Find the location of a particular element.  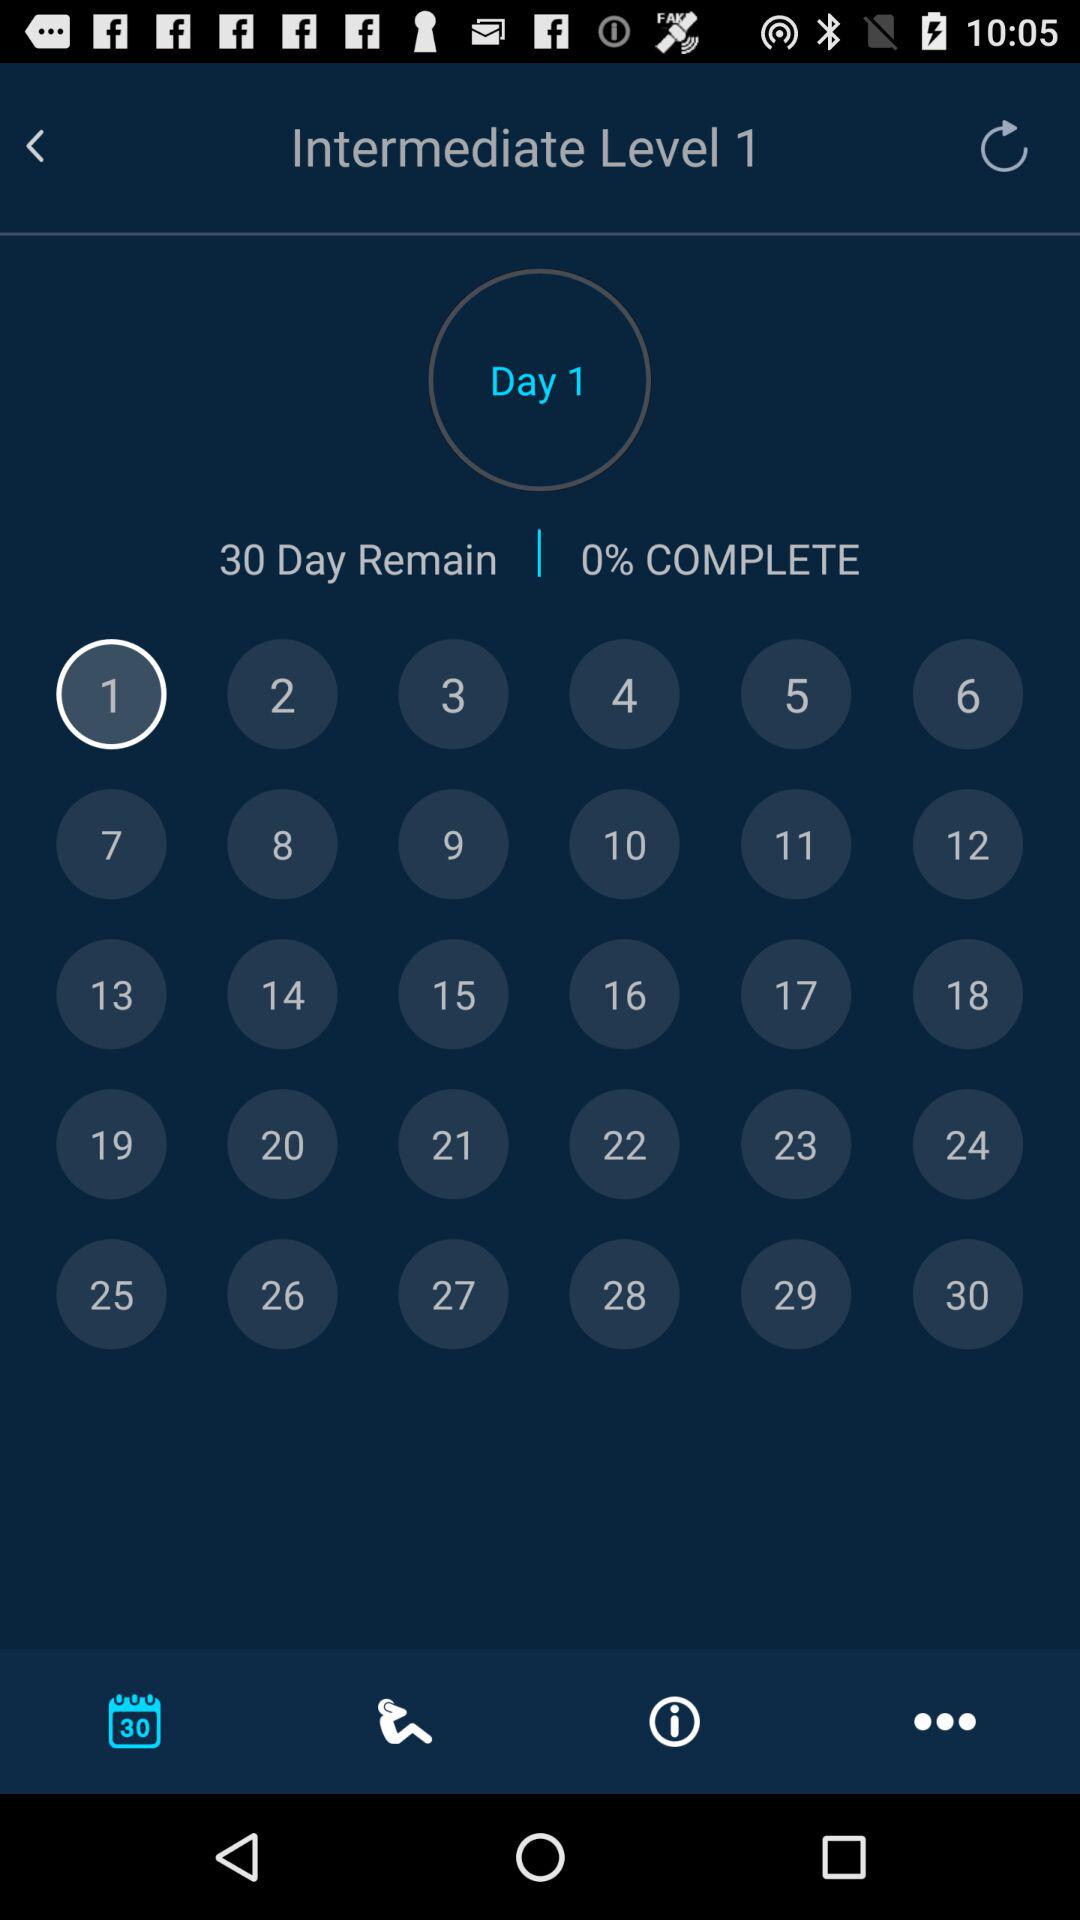

nineteen is located at coordinates (111, 1144).